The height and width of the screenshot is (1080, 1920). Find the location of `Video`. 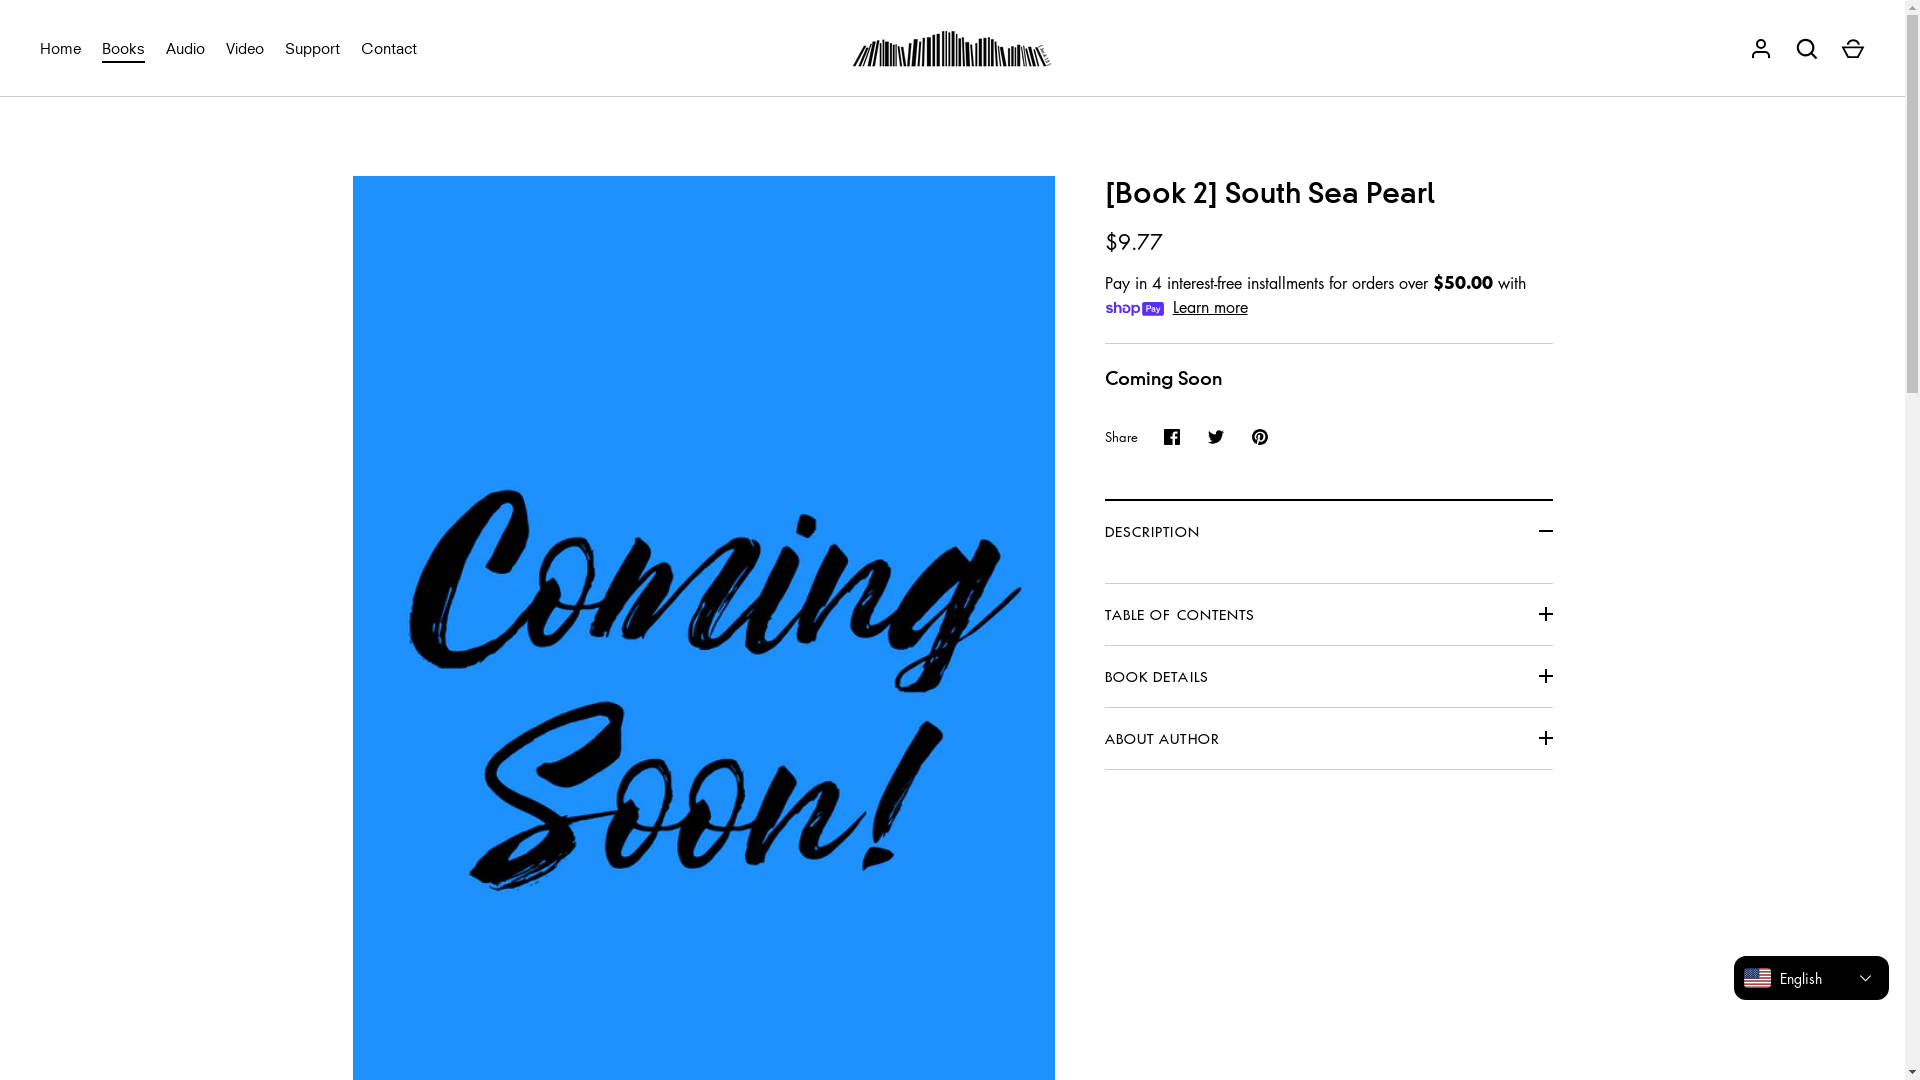

Video is located at coordinates (246, 48).